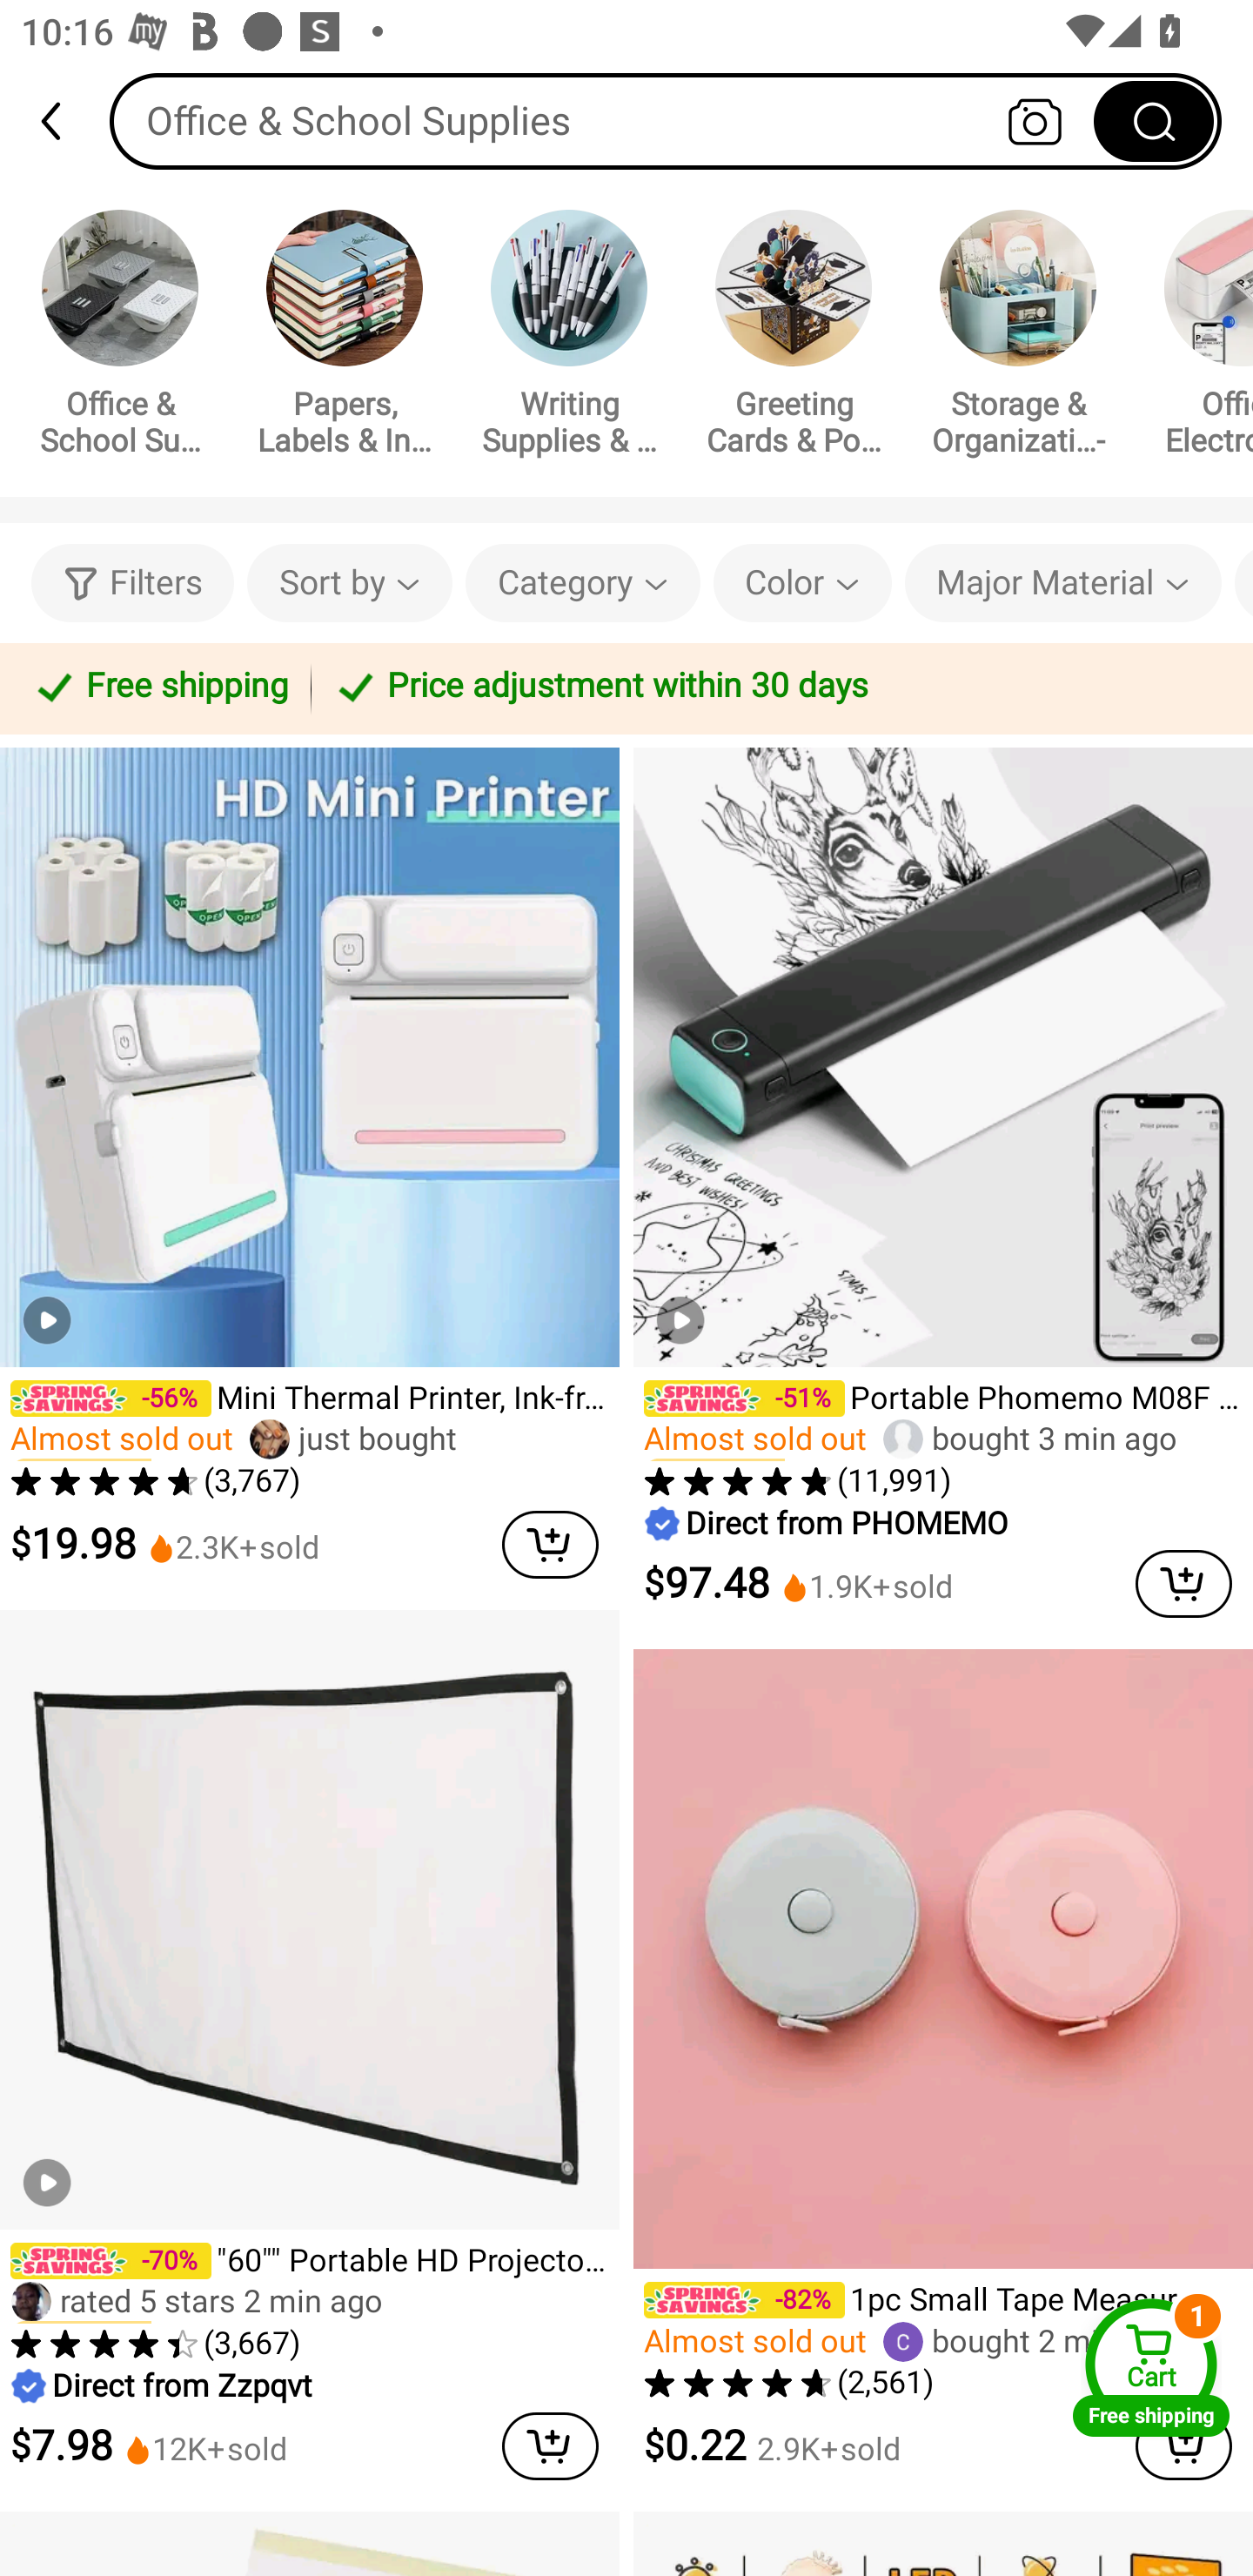 The height and width of the screenshot is (2576, 1253). Describe the element at coordinates (64, 121) in the screenshot. I see `back` at that location.